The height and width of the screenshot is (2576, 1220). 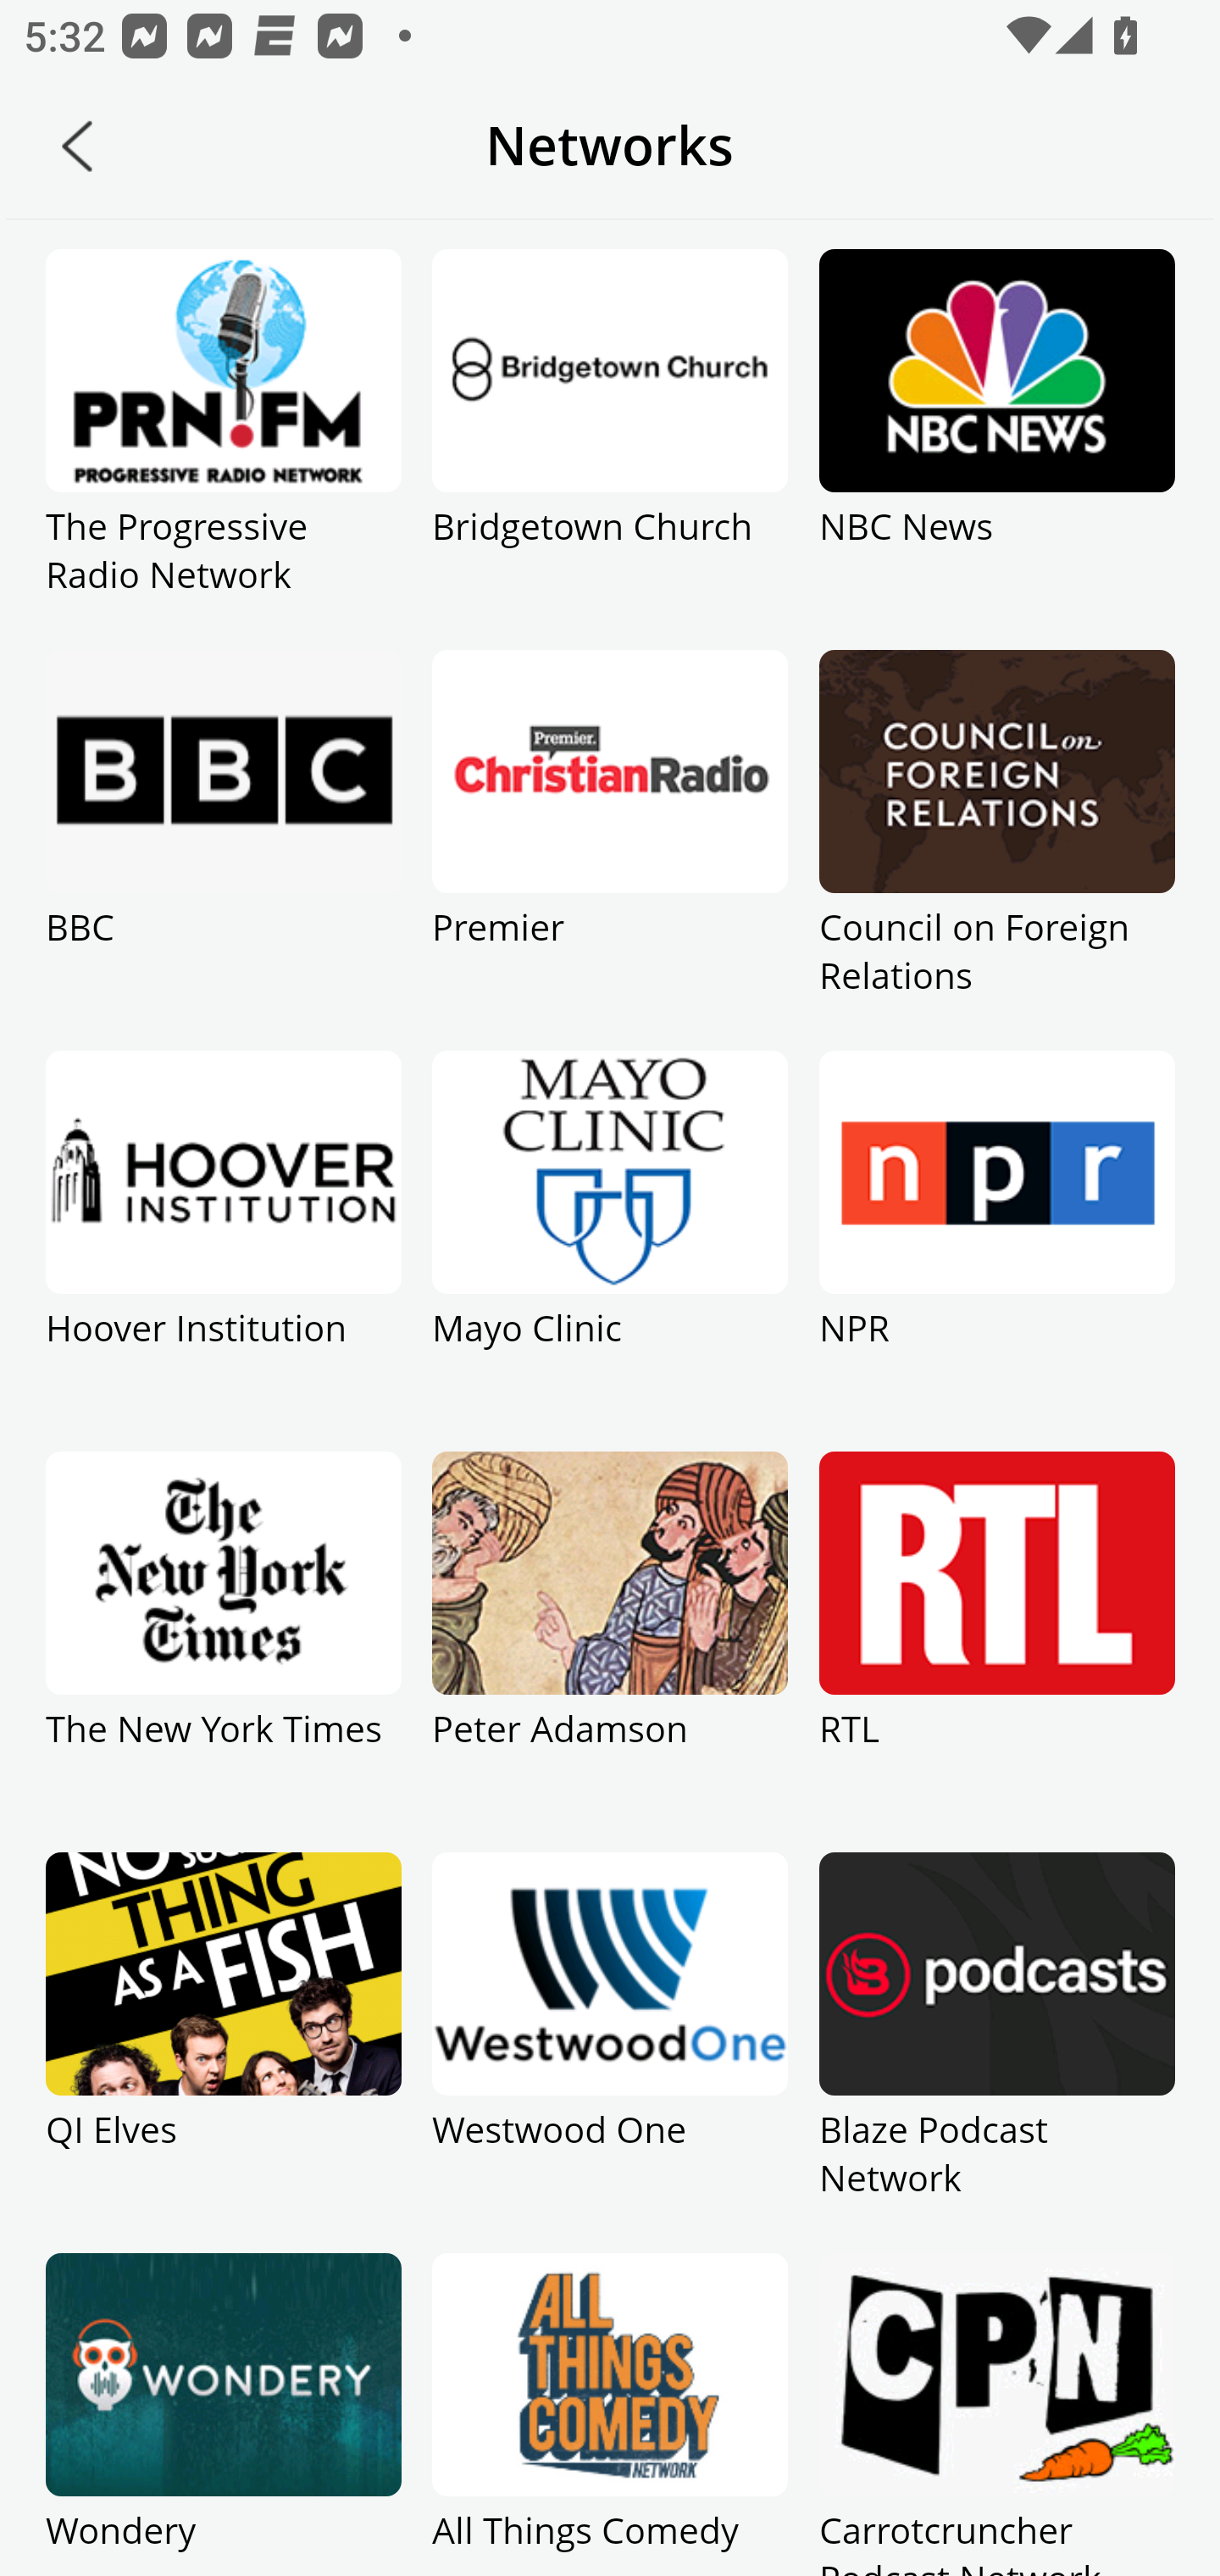 I want to click on The New York Times, so click(x=223, y=1651).